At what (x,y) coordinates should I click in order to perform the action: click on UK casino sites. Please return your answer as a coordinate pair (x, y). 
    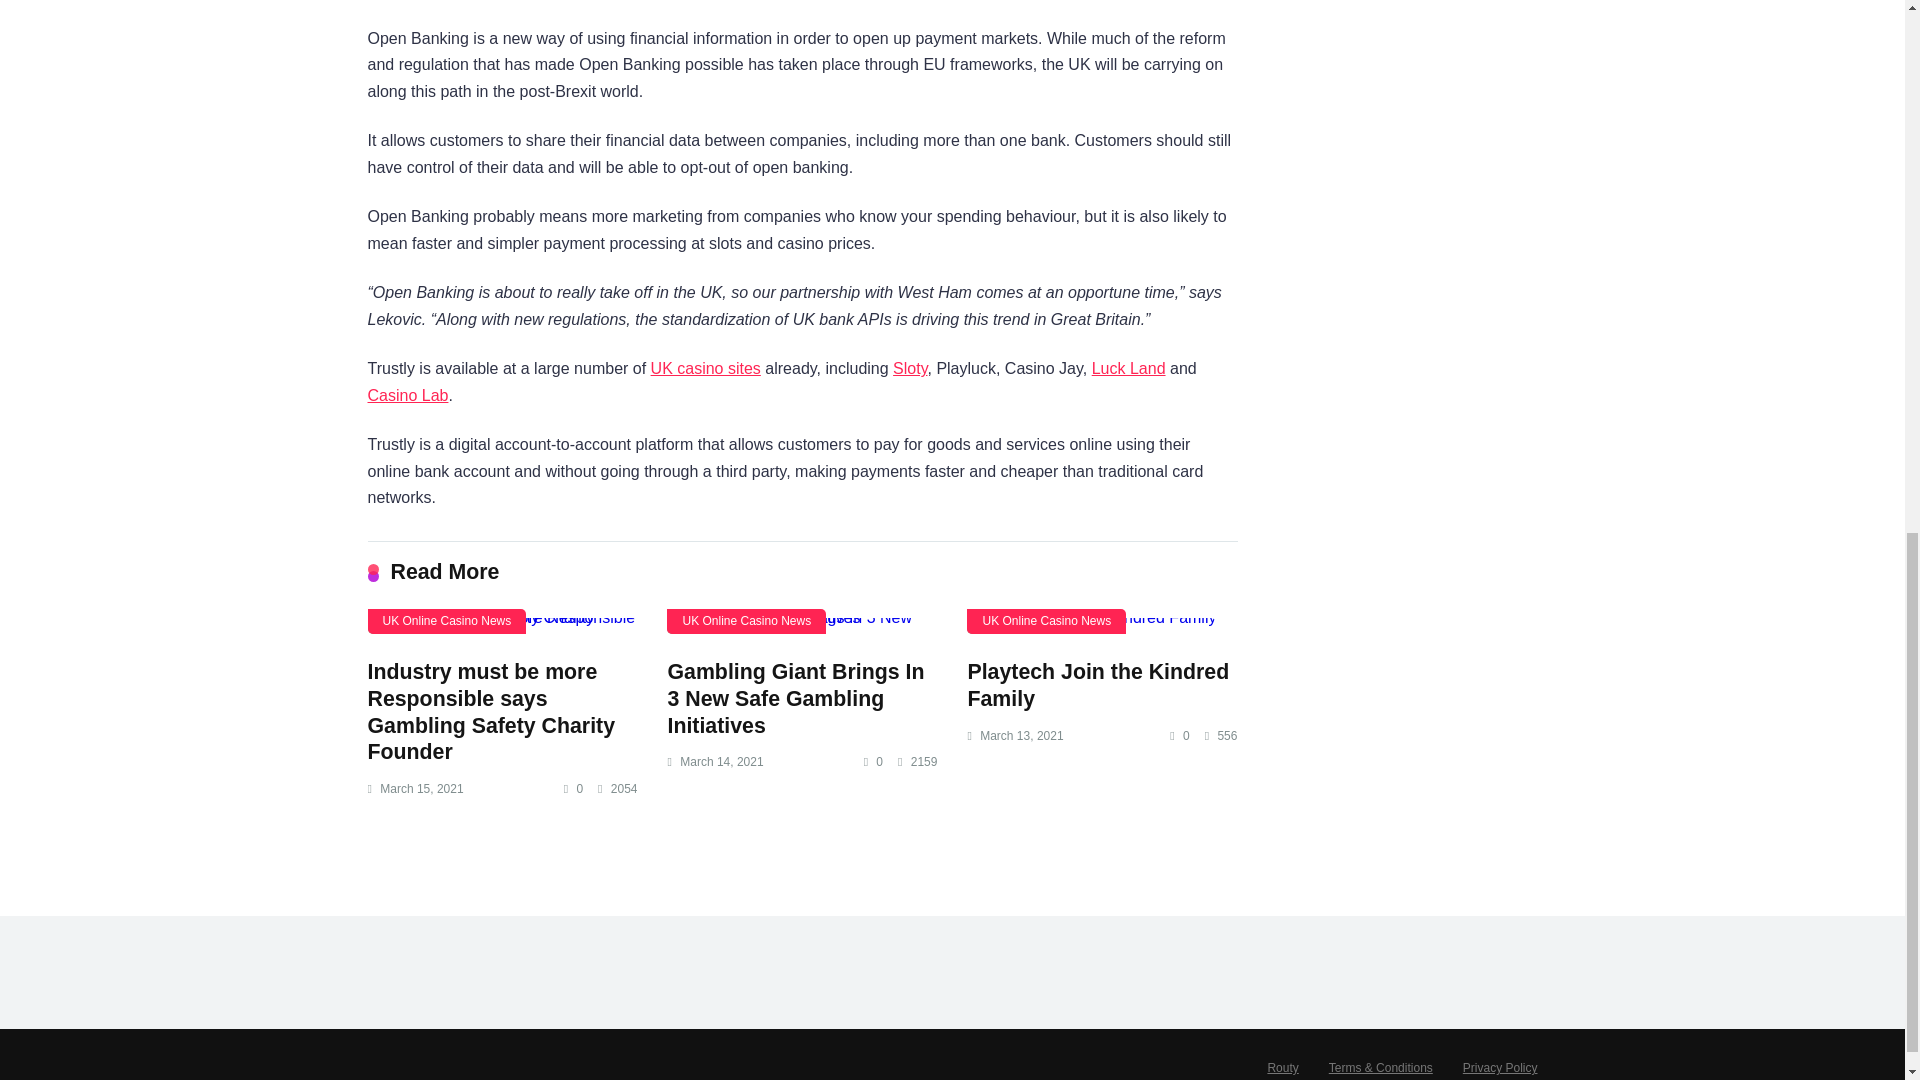
    Looking at the image, I should click on (705, 368).